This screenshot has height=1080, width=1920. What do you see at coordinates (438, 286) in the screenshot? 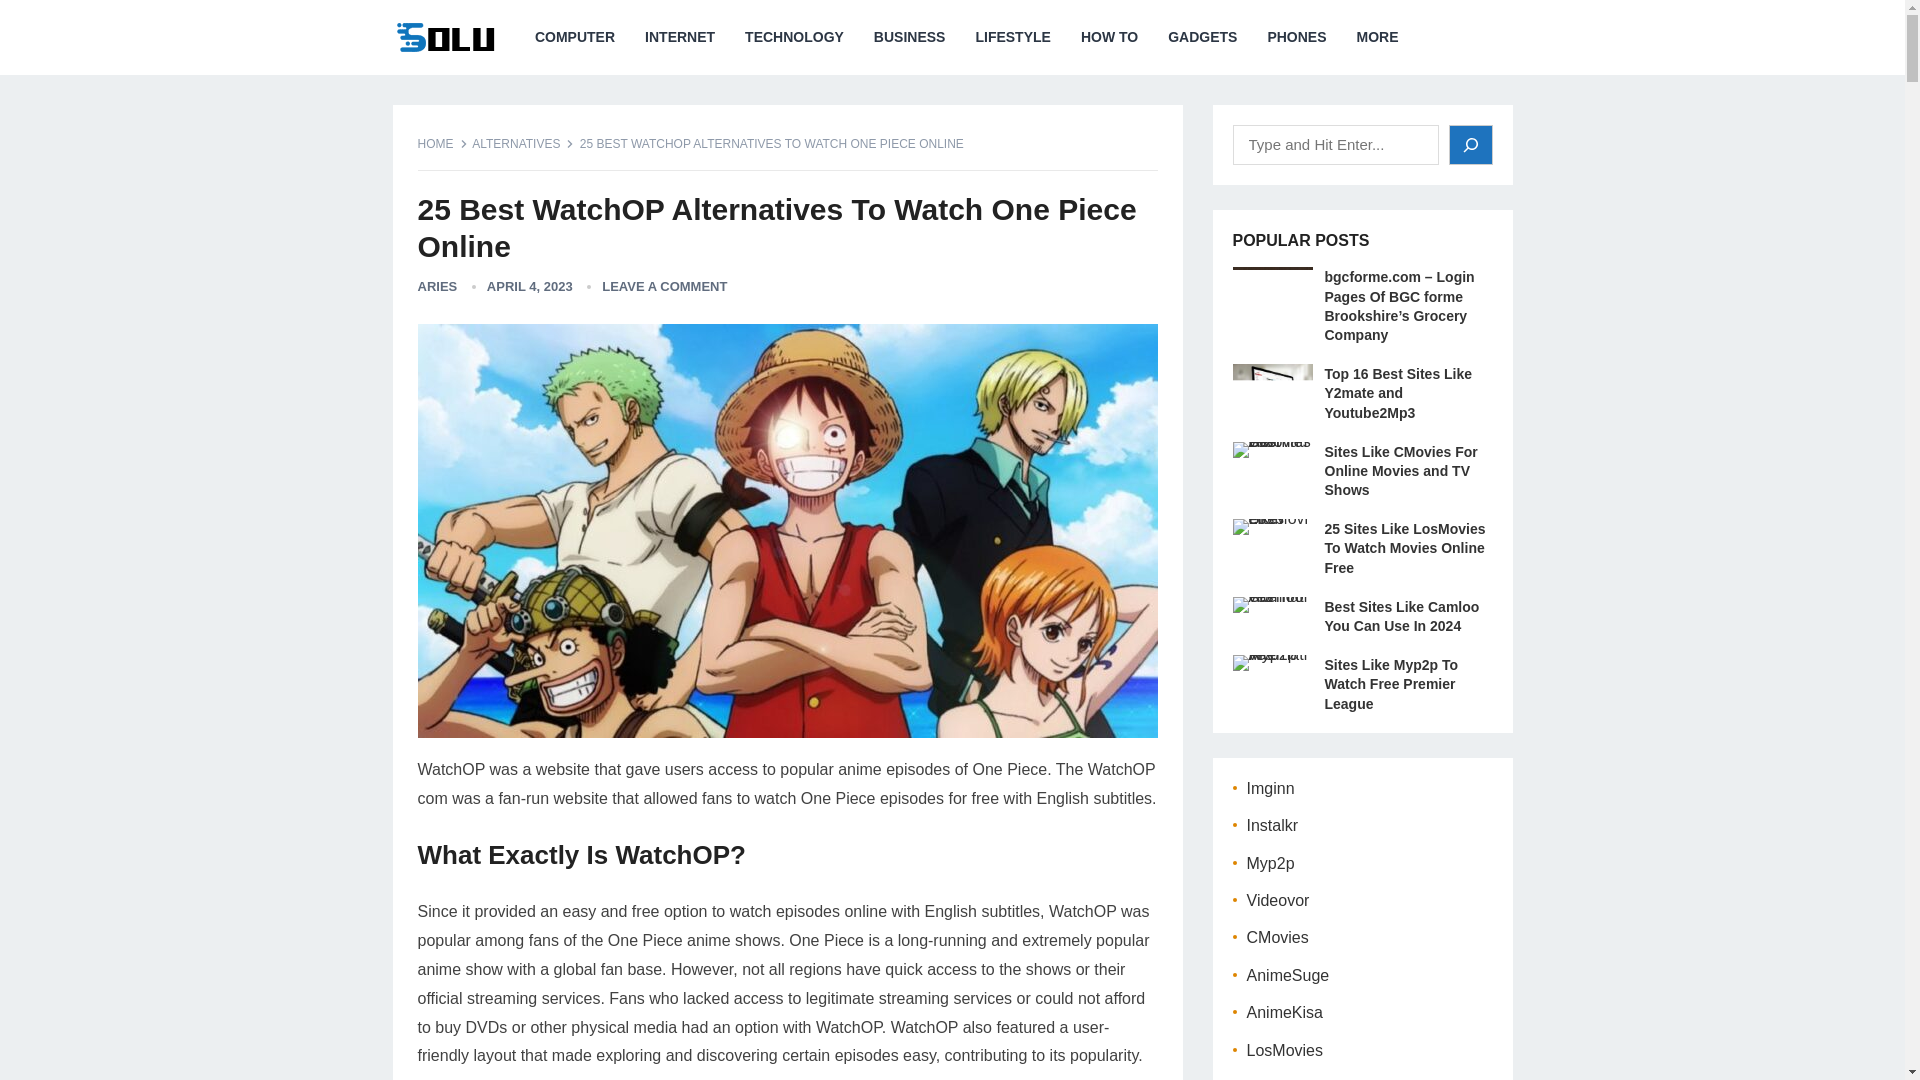
I see `Posts by Aries` at bounding box center [438, 286].